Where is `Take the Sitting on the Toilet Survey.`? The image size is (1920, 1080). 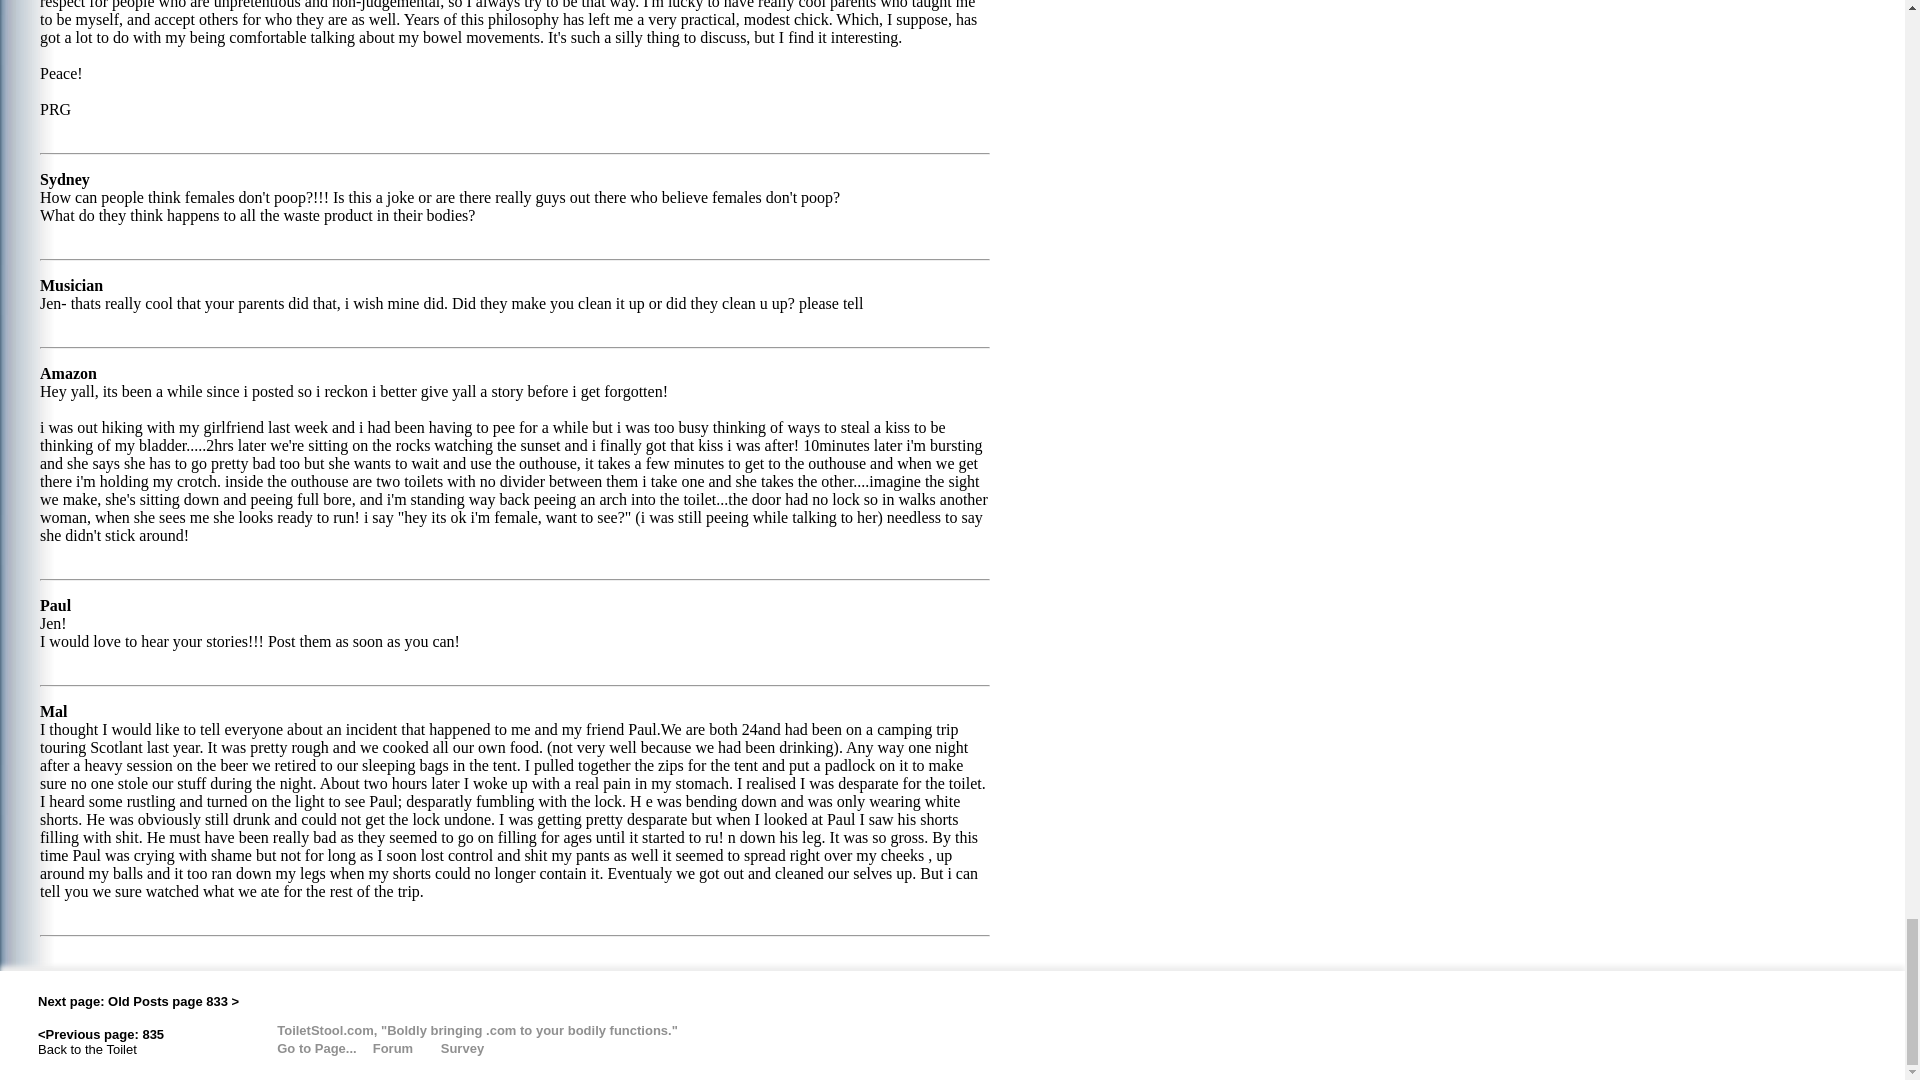 Take the Sitting on the Toilet Survey. is located at coordinates (460, 1047).